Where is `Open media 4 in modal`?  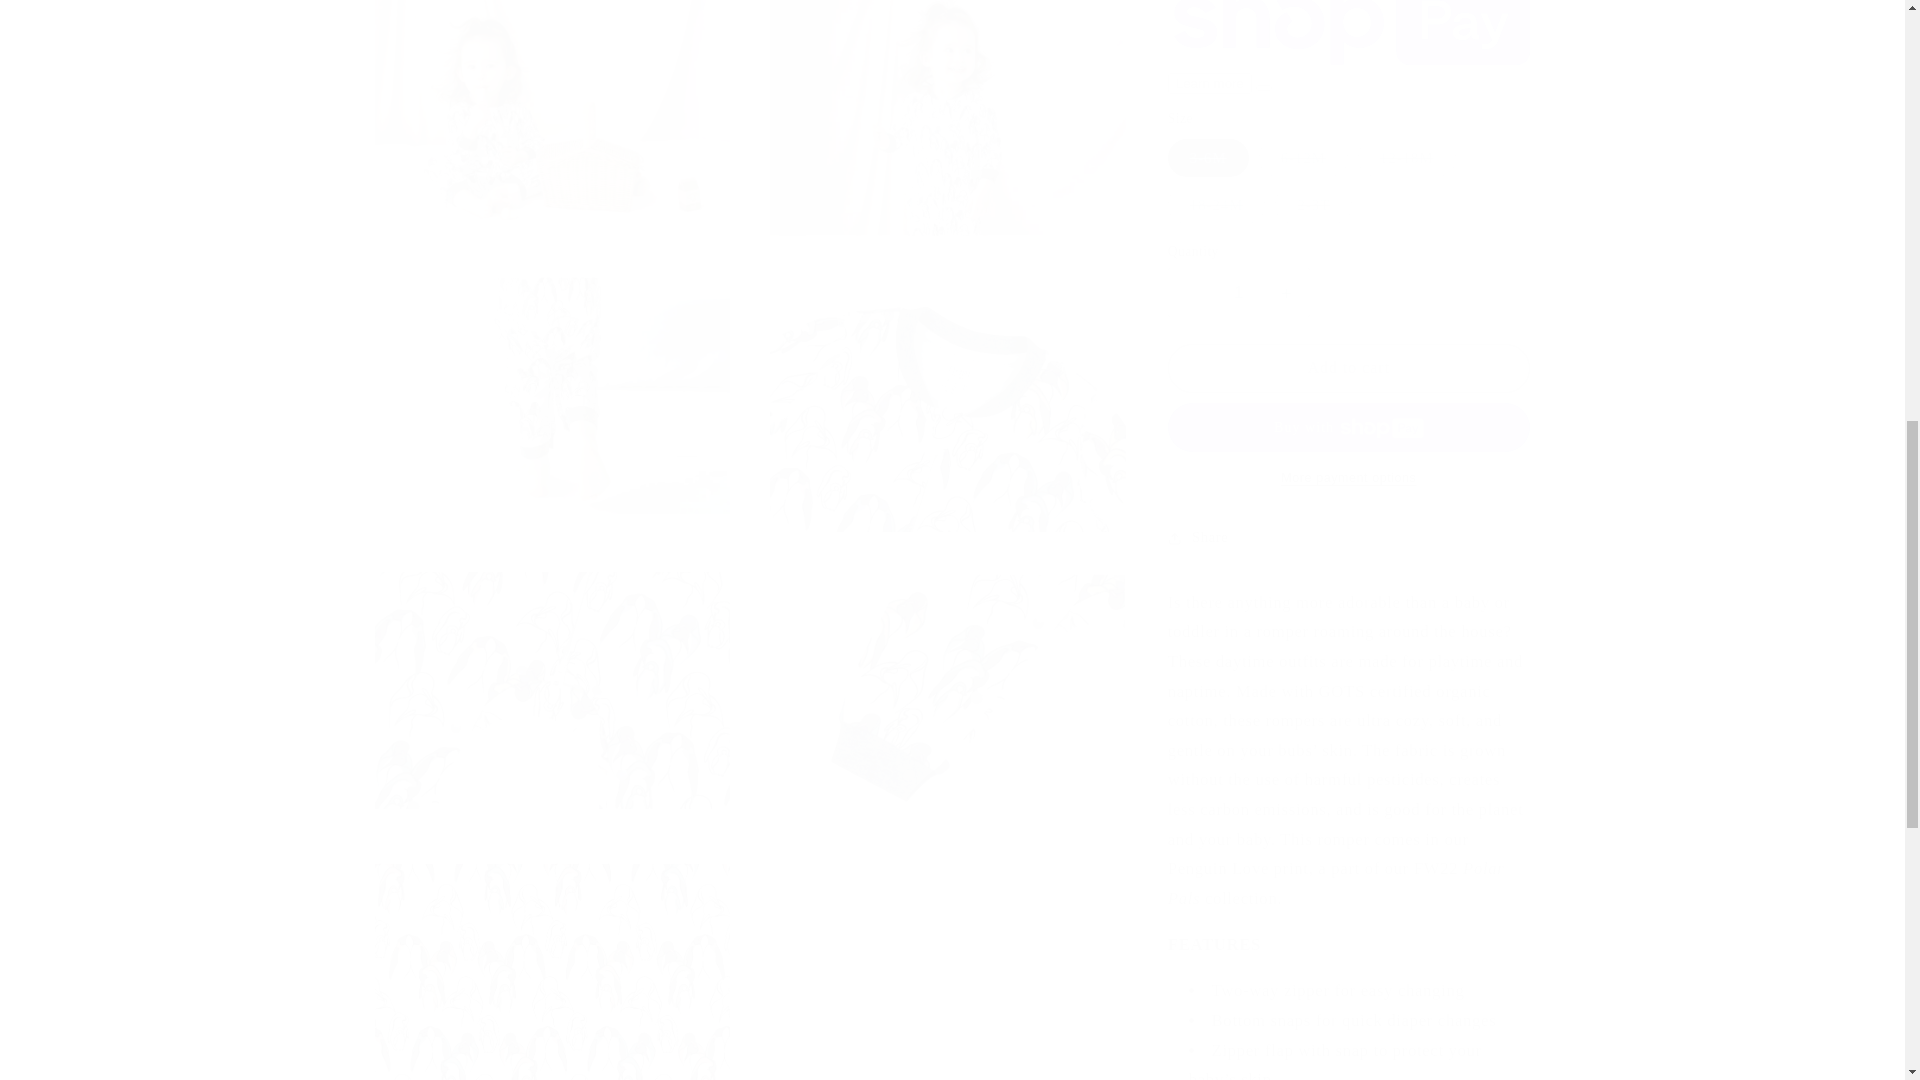 Open media 4 in modal is located at coordinates (552, 383).